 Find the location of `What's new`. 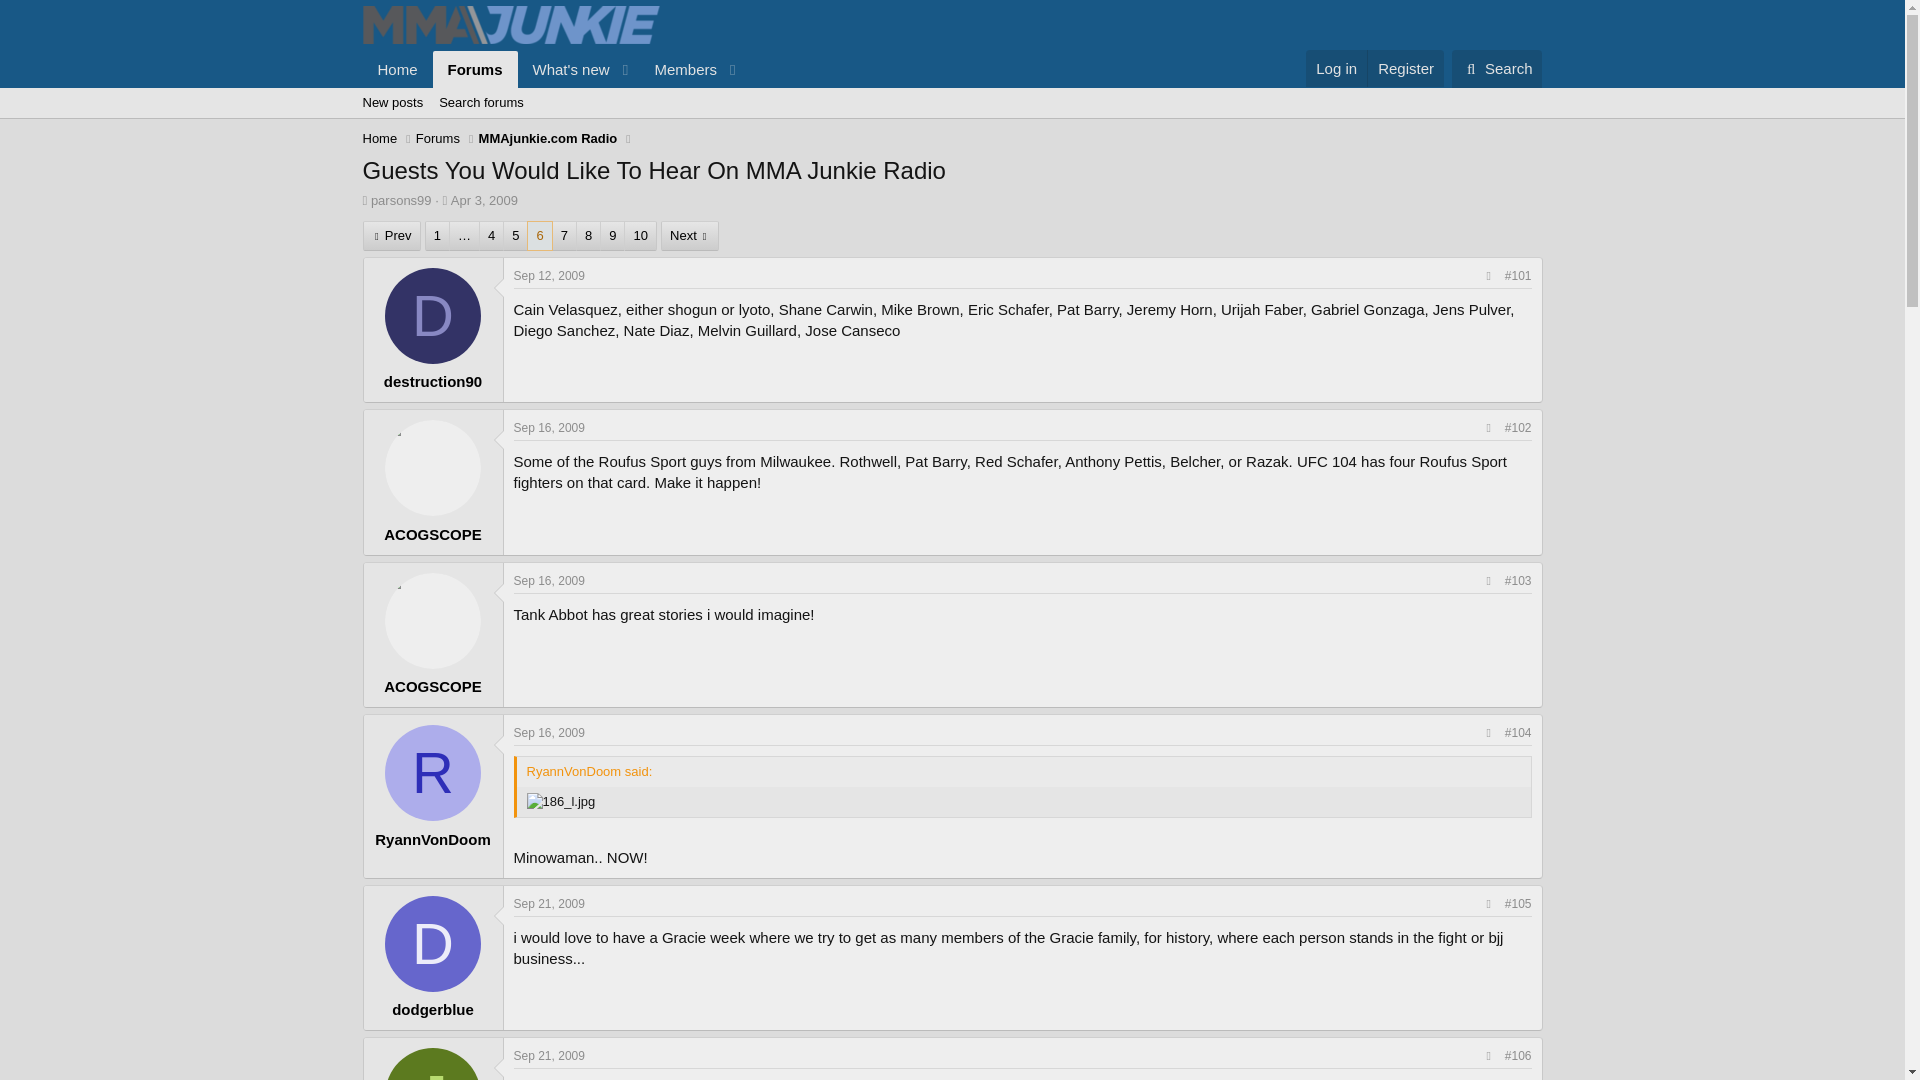

What's new is located at coordinates (565, 68).